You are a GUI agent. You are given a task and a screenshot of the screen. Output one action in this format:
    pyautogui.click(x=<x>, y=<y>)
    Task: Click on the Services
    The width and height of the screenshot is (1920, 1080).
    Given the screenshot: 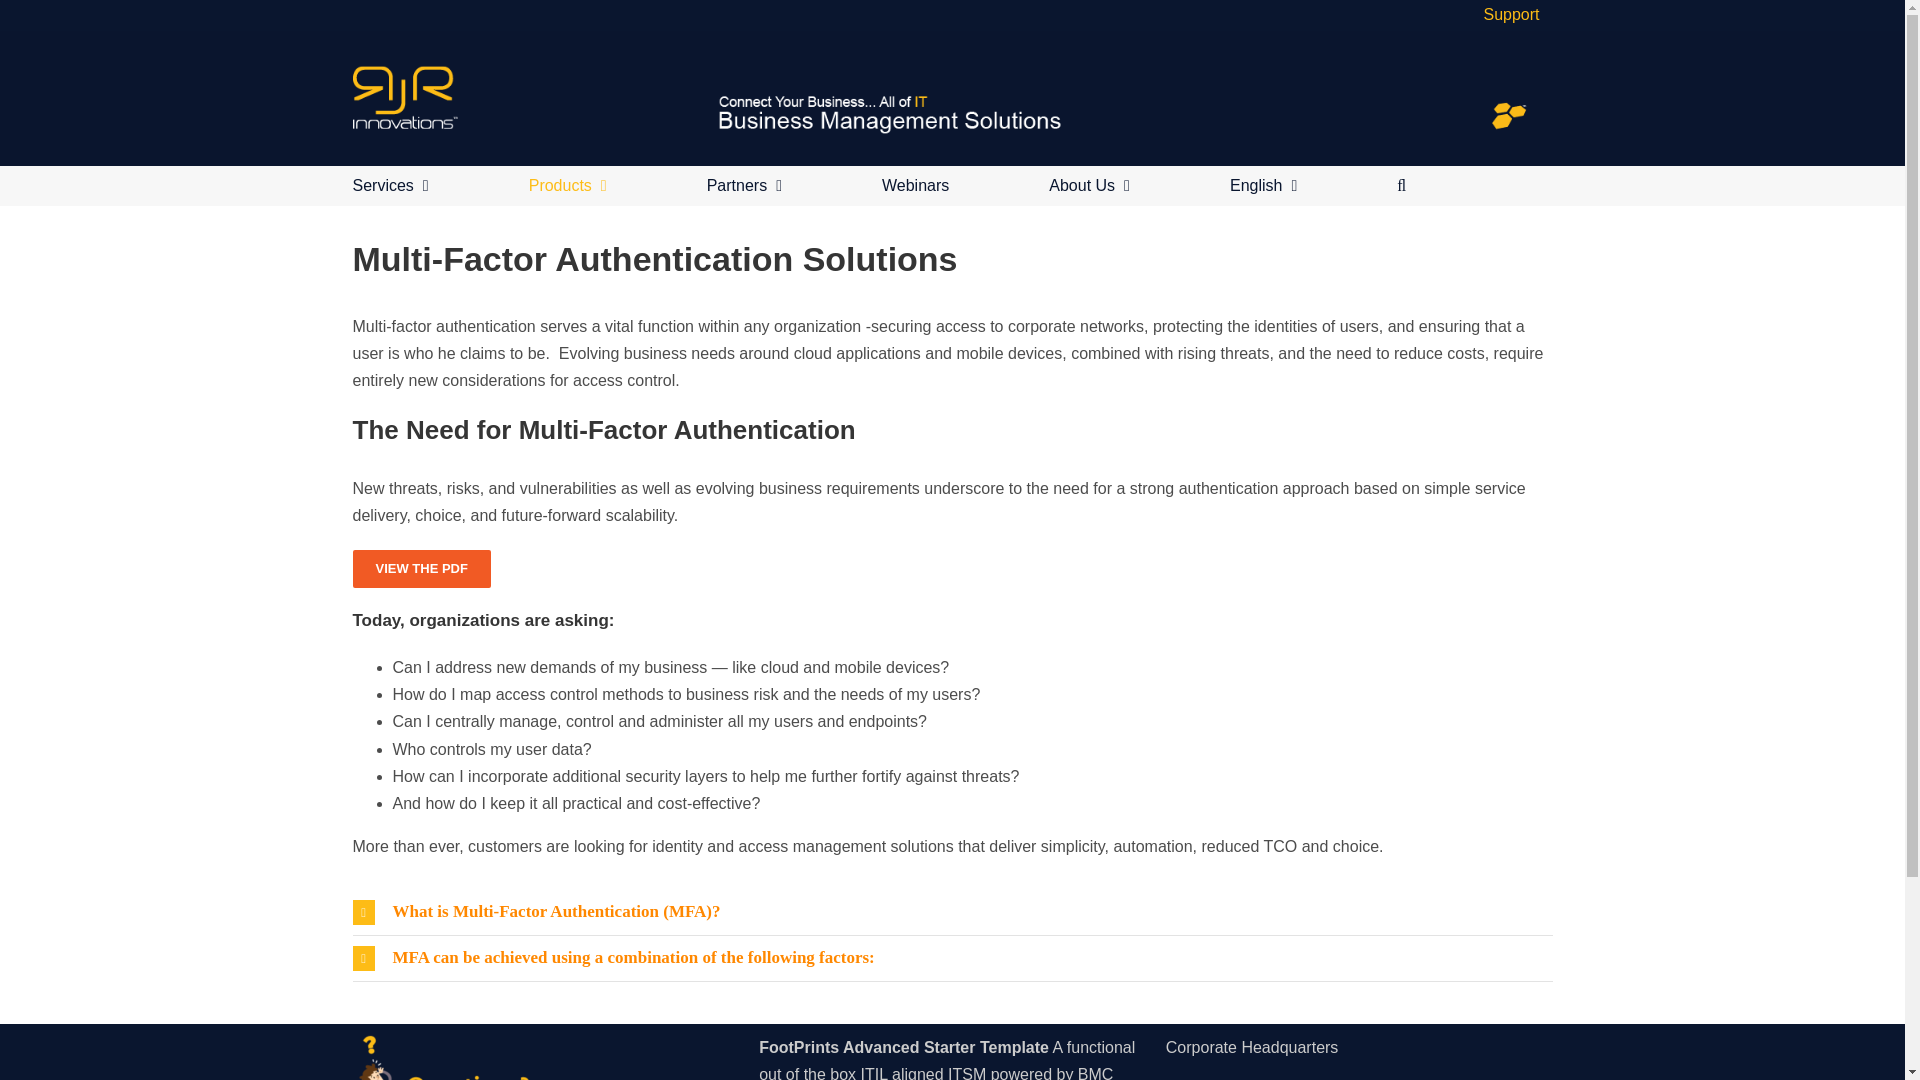 What is the action you would take?
    pyautogui.click(x=390, y=186)
    